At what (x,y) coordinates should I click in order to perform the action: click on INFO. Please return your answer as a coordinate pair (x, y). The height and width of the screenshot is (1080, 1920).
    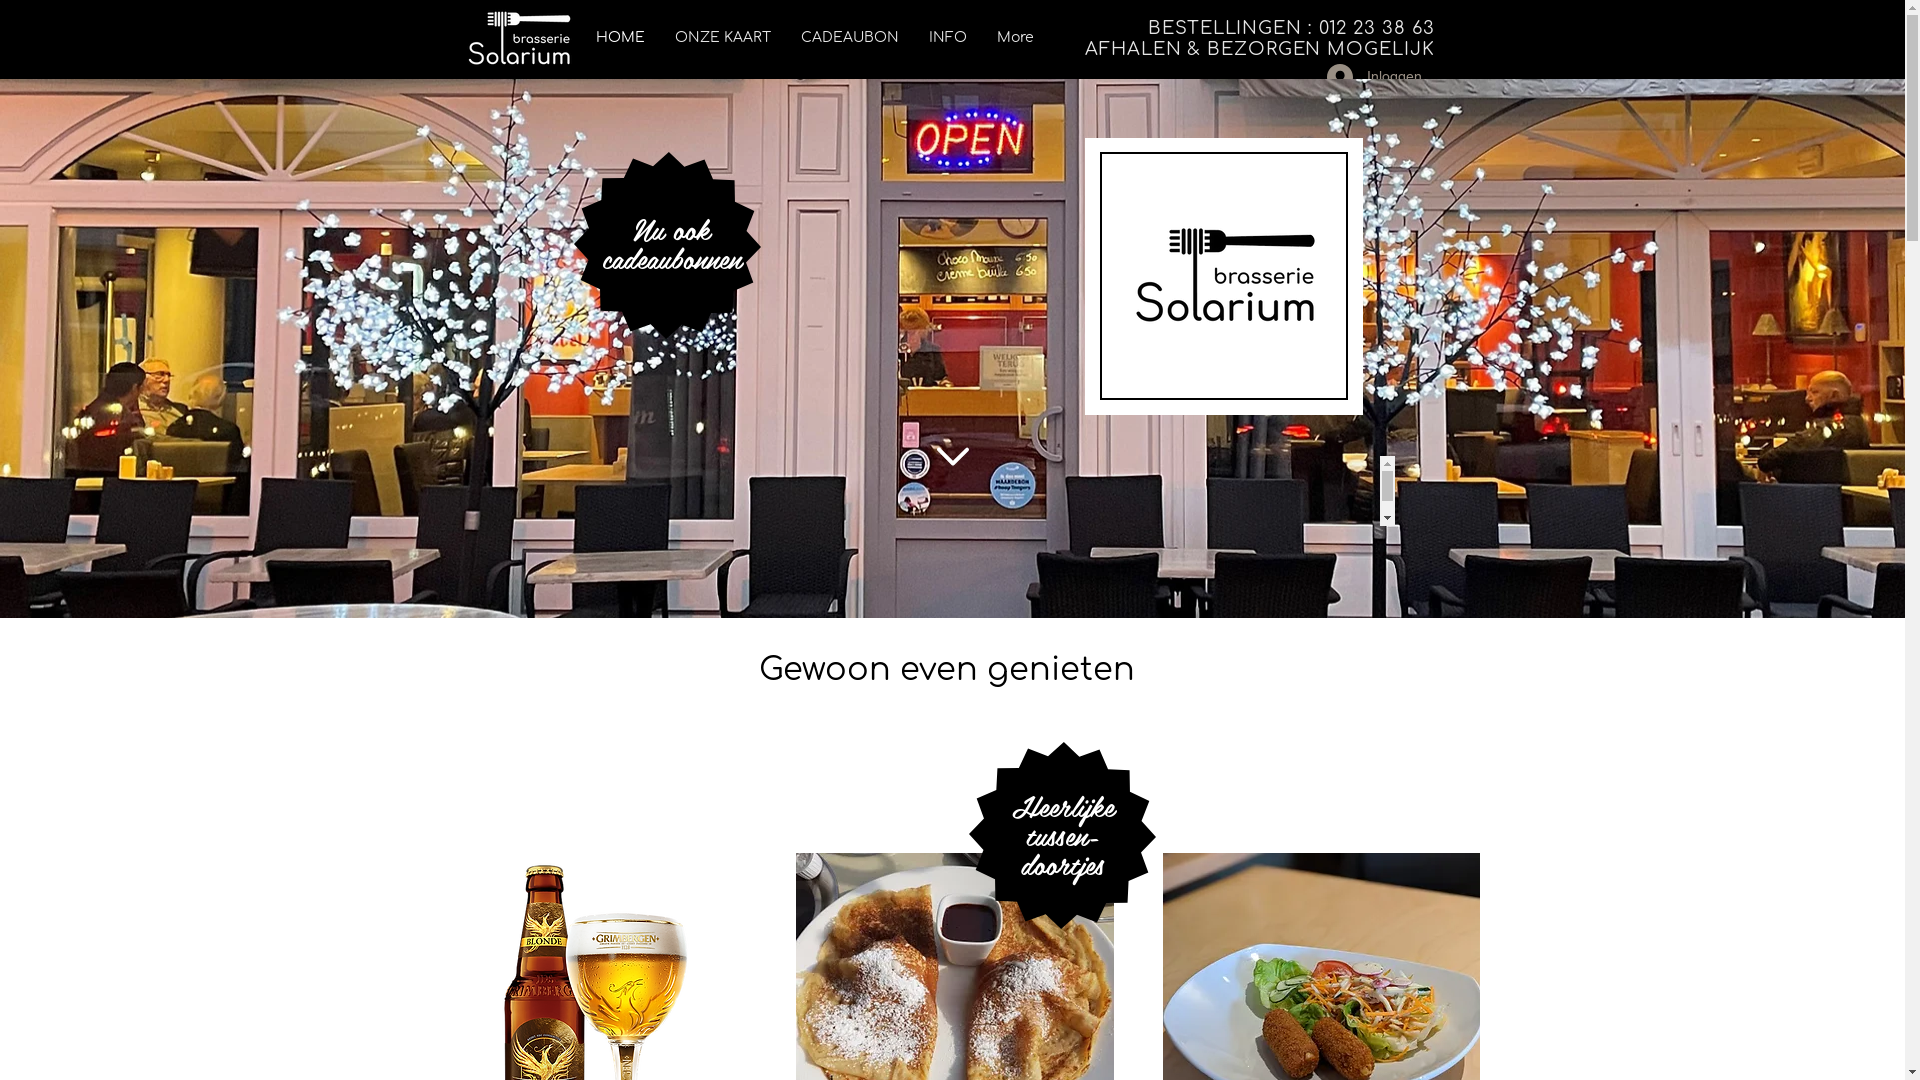
    Looking at the image, I should click on (948, 38).